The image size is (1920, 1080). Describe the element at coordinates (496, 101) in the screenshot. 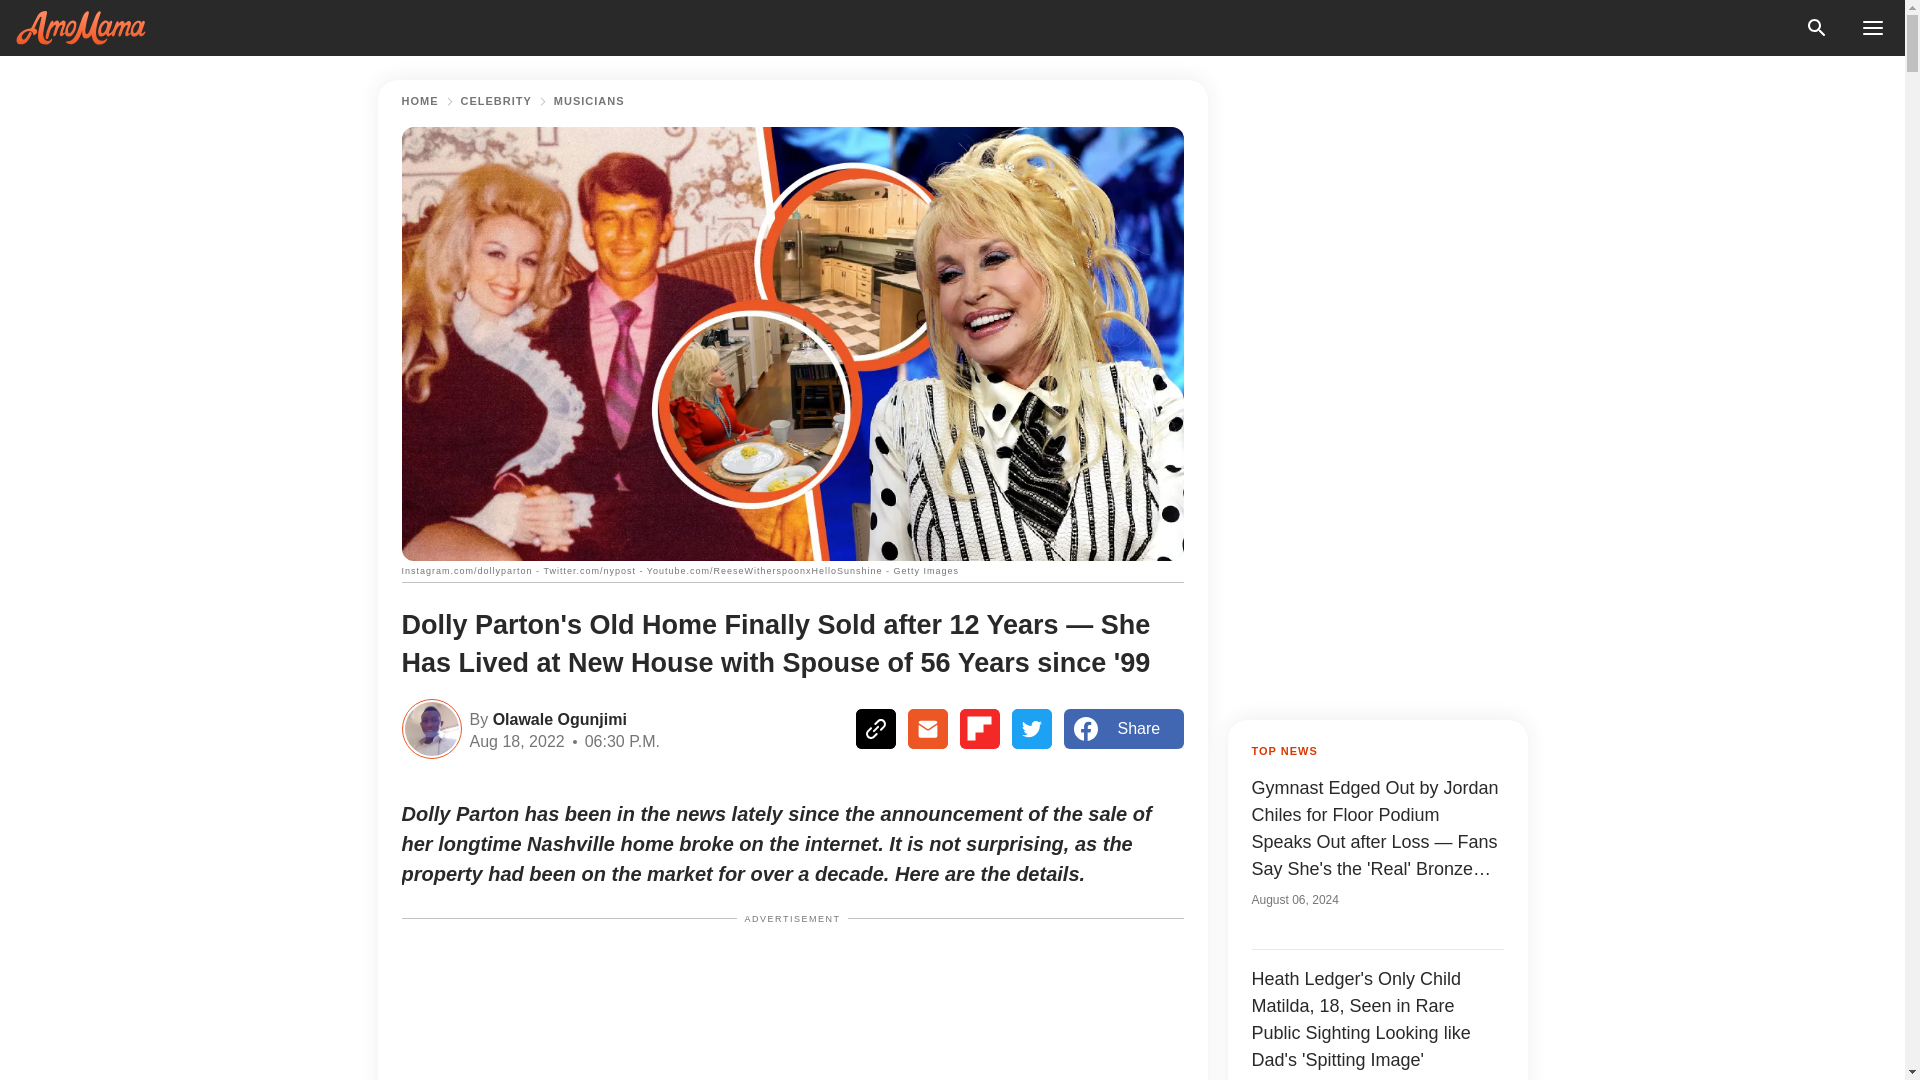

I see `CELEBRITY` at that location.